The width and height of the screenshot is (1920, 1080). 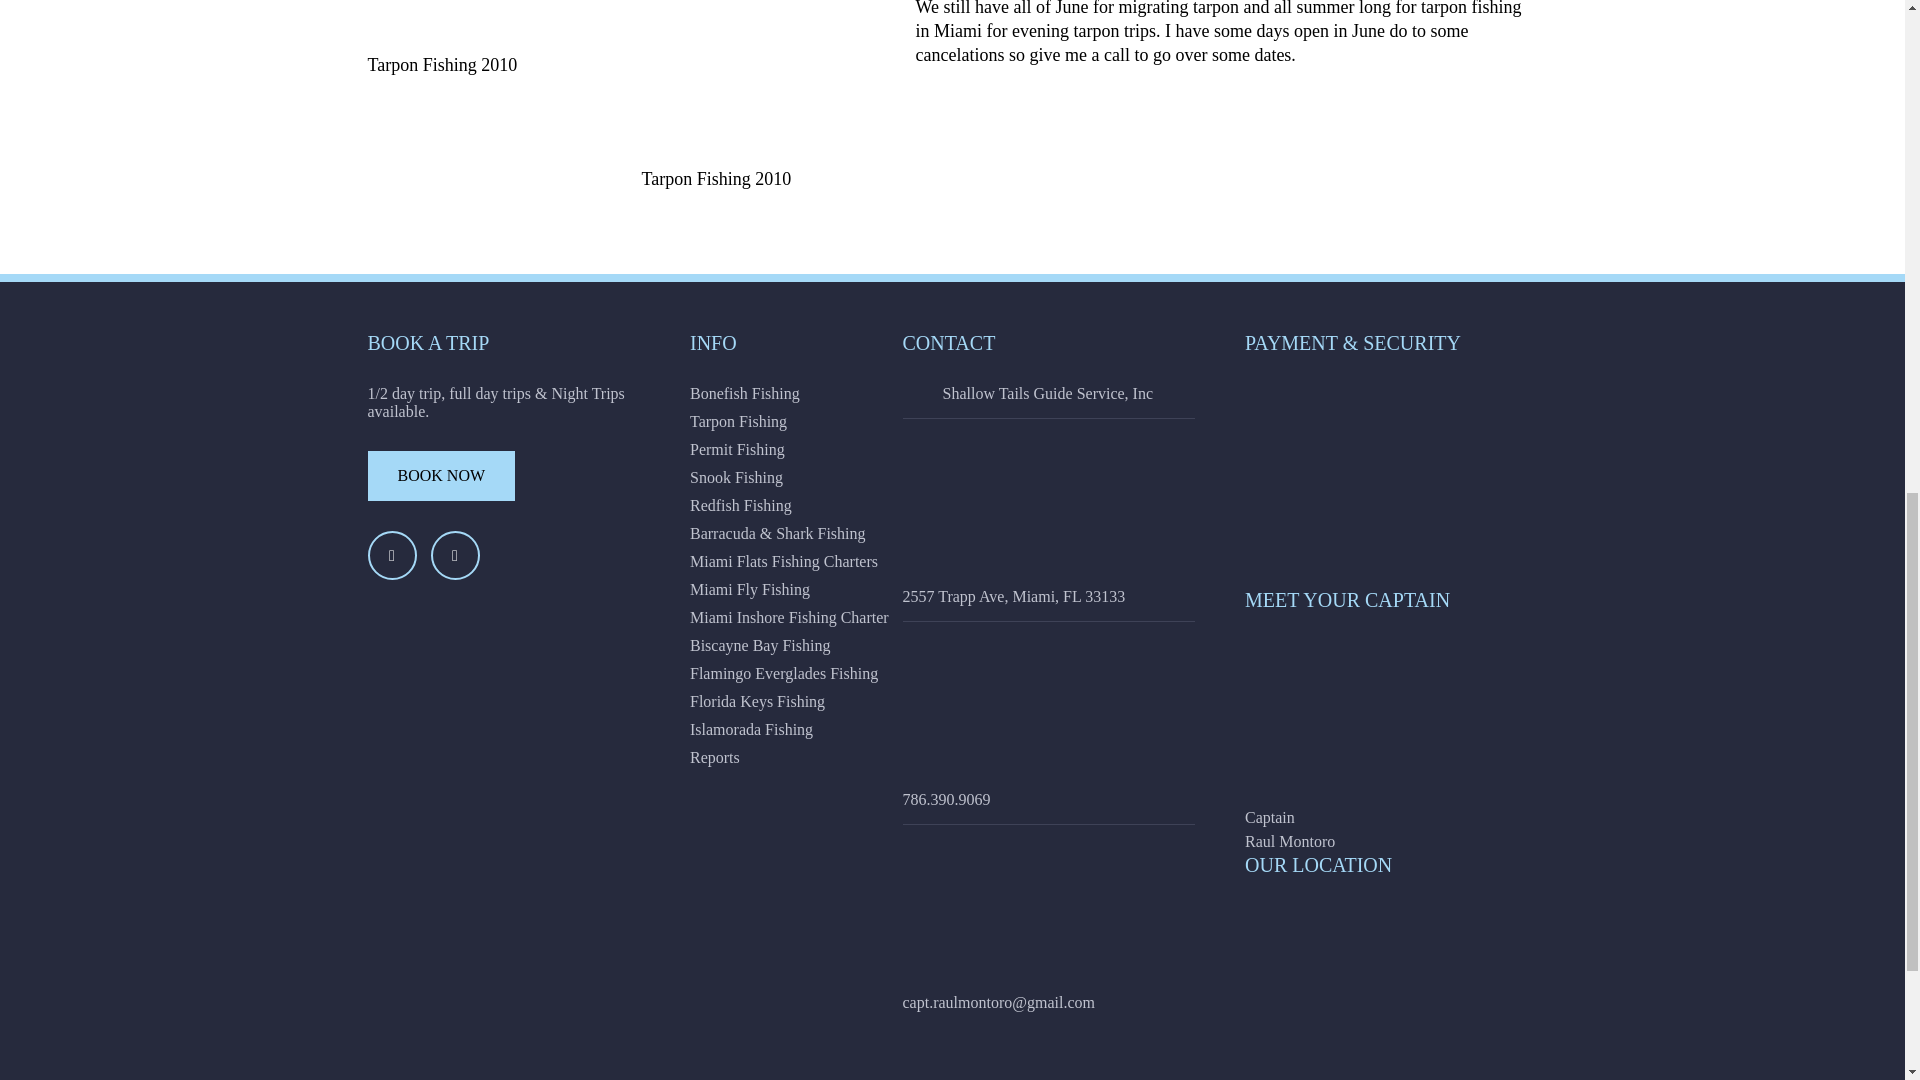 I want to click on Bonefish Fishing, so click(x=836, y=393).